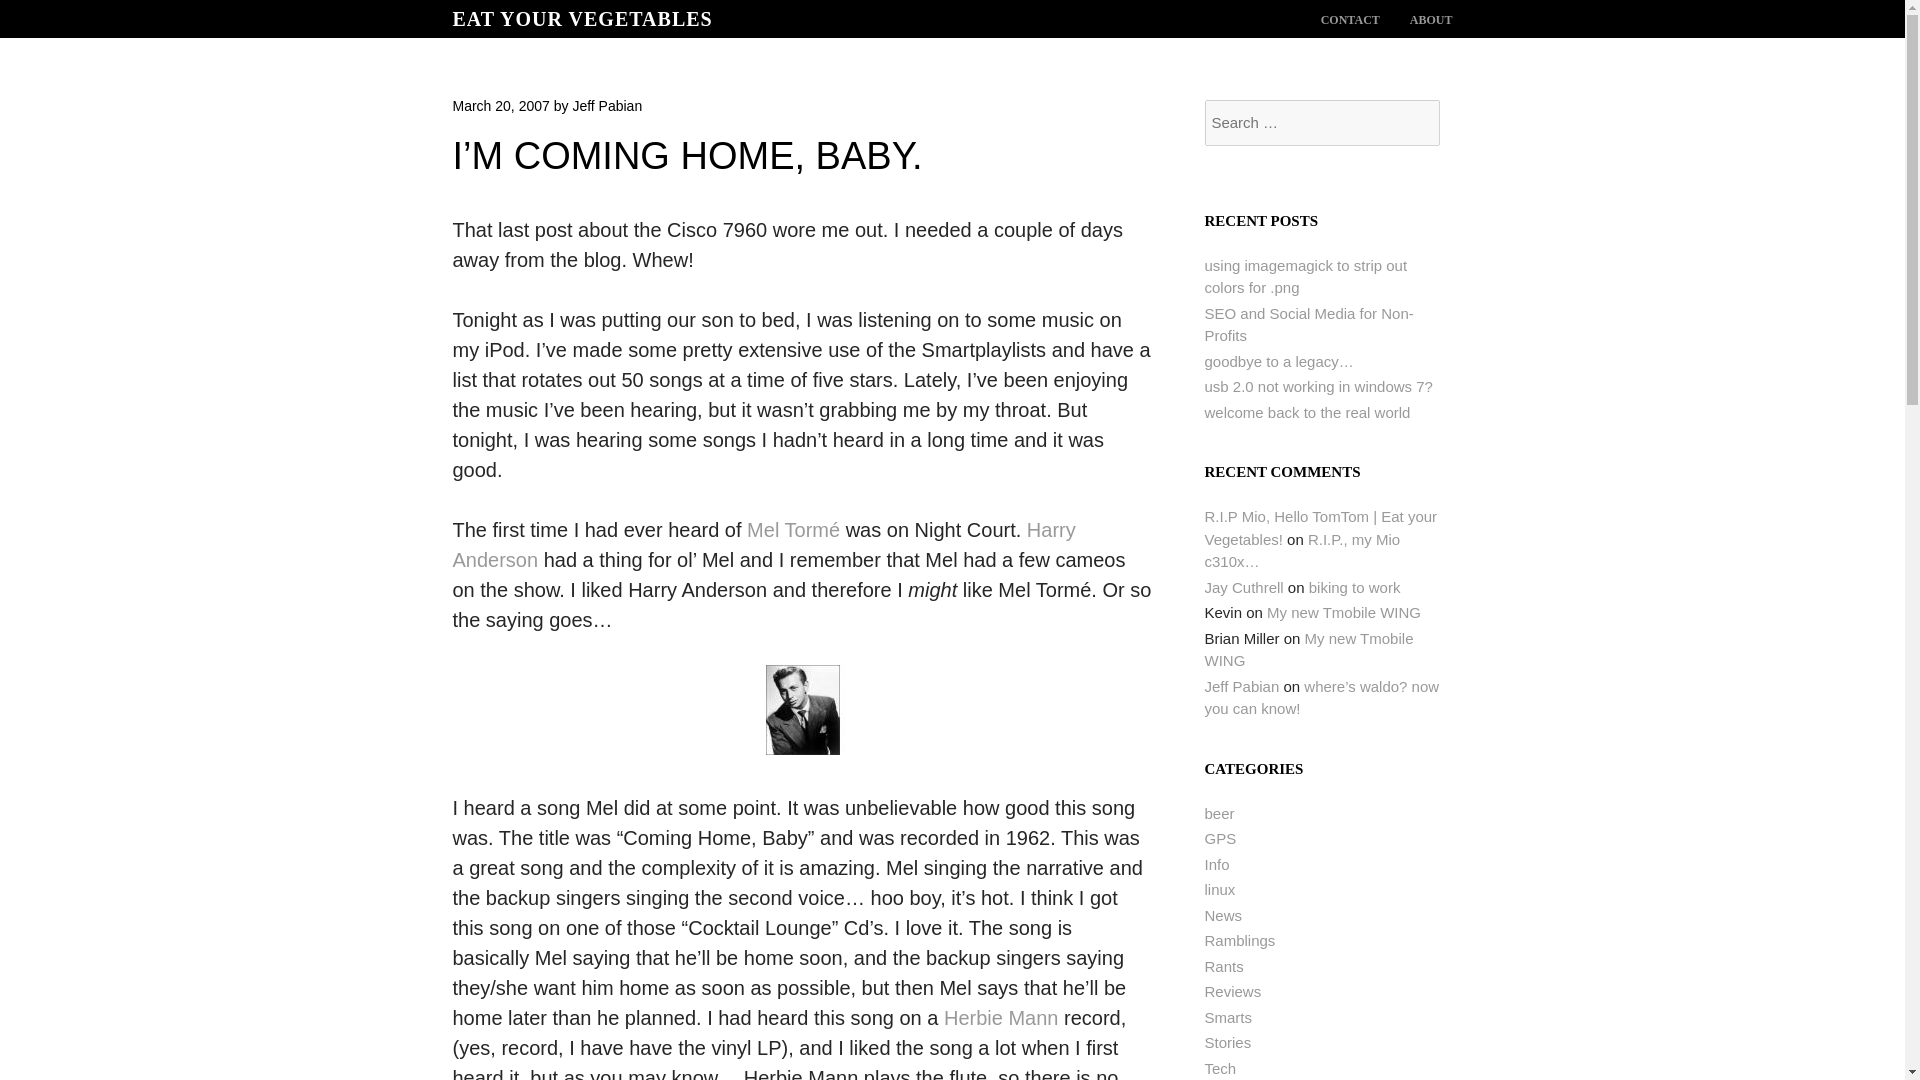  I want to click on Herbie Mann, so click(1002, 1018).